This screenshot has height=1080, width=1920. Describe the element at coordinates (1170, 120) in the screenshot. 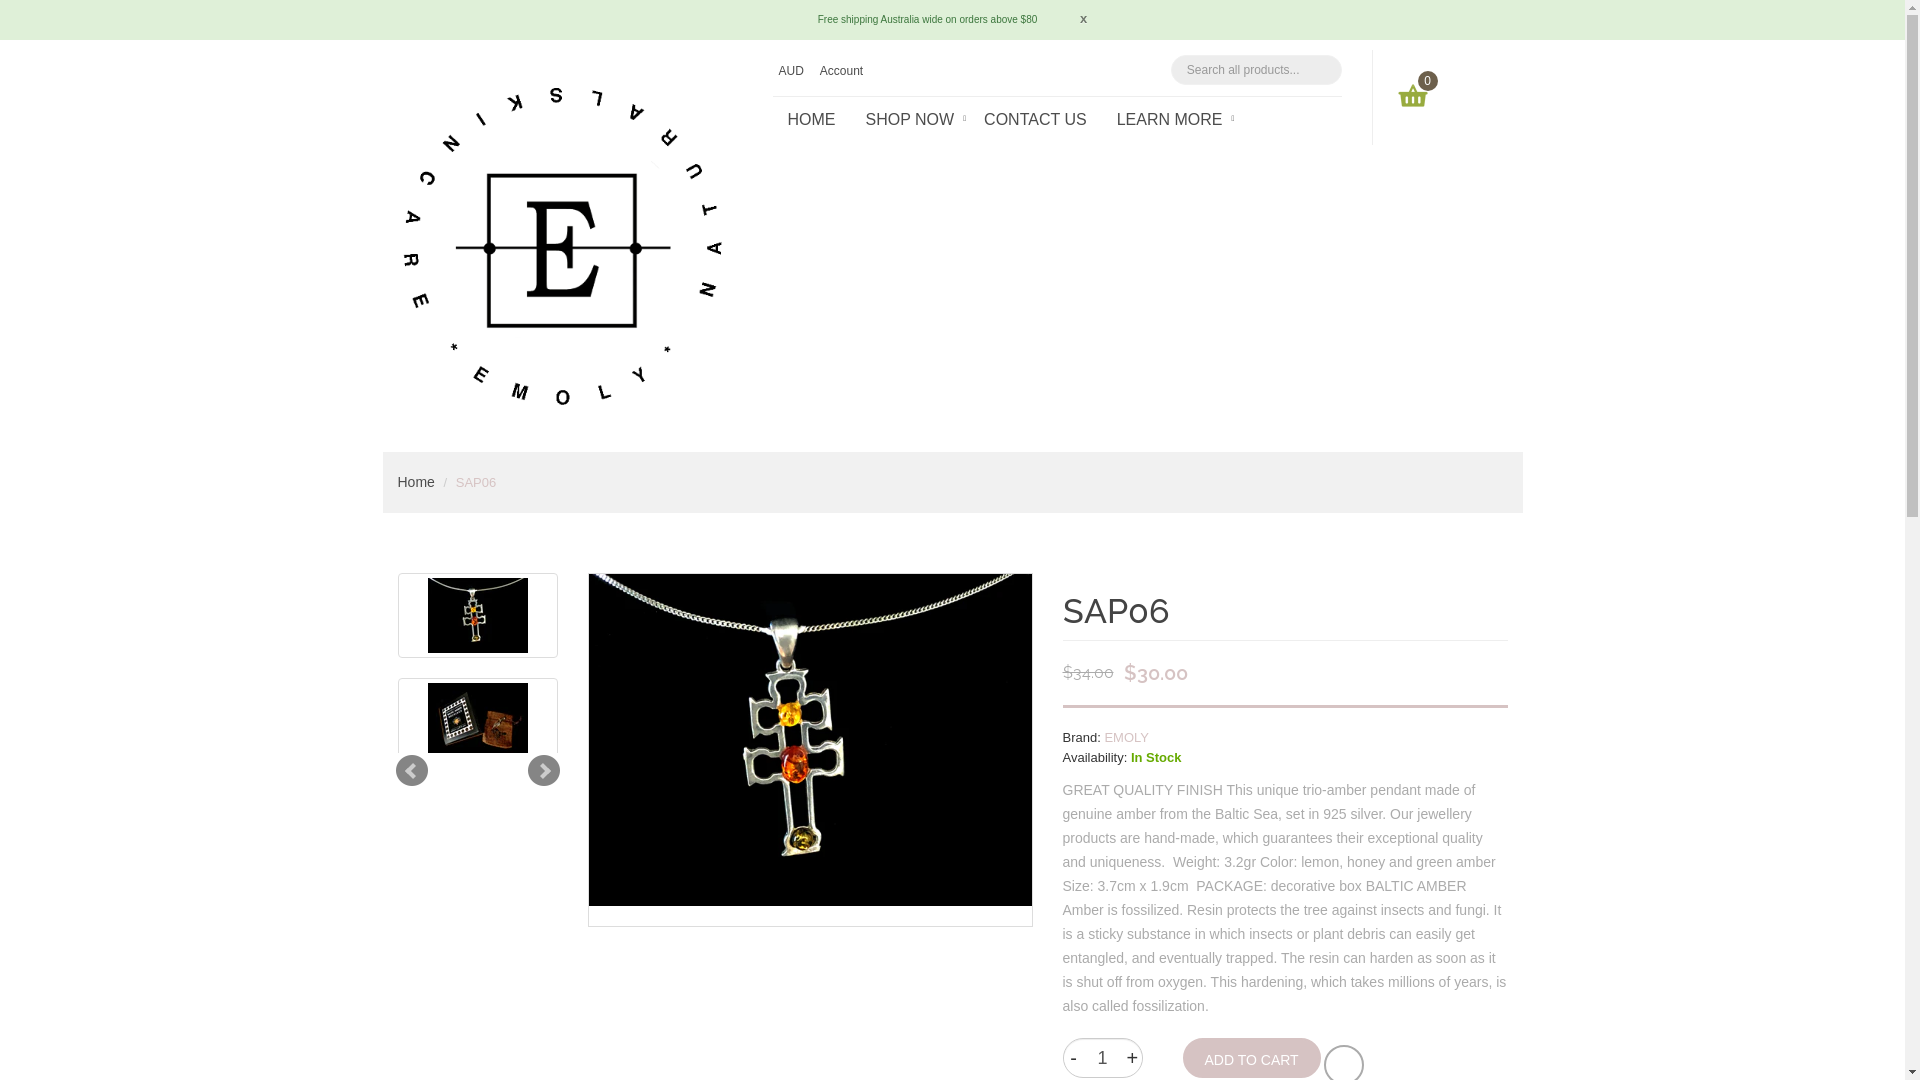

I see `LEARN MORE` at that location.